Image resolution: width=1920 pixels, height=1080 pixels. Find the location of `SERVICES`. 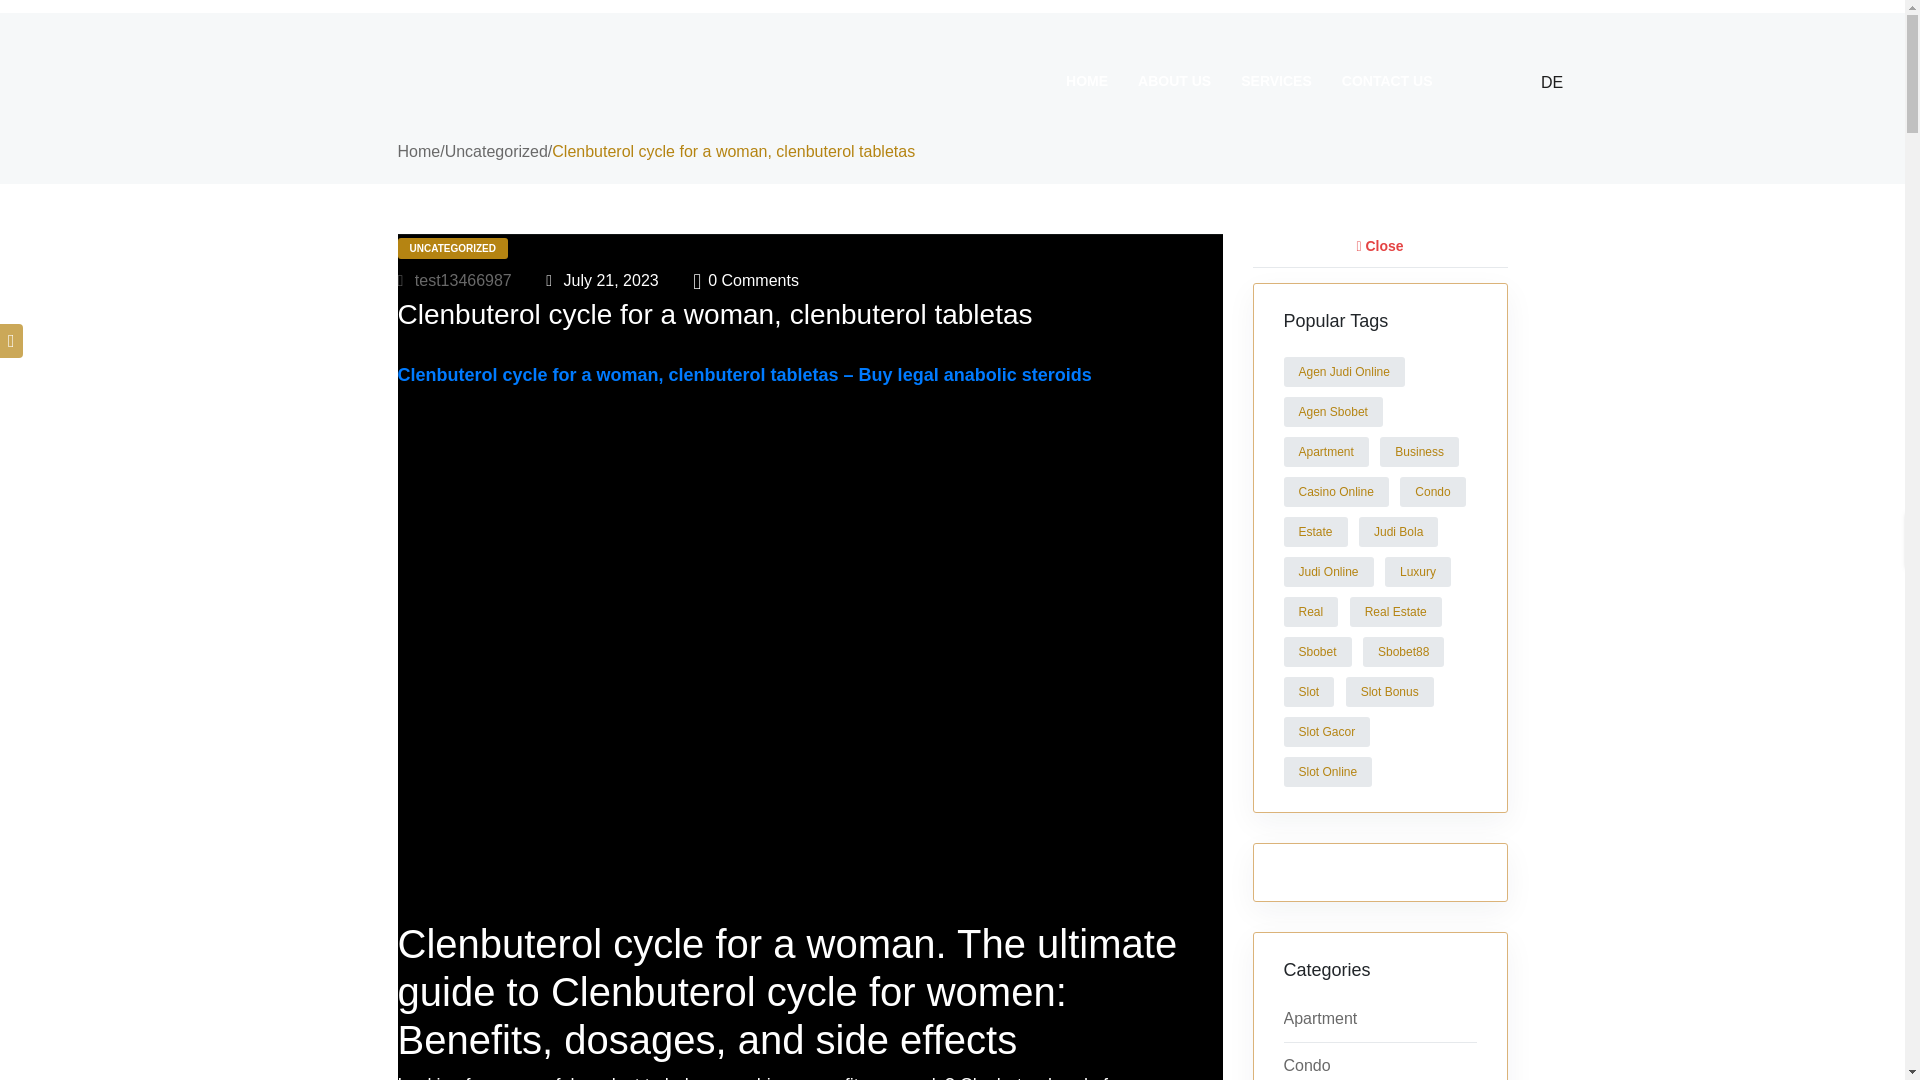

SERVICES is located at coordinates (1276, 81).